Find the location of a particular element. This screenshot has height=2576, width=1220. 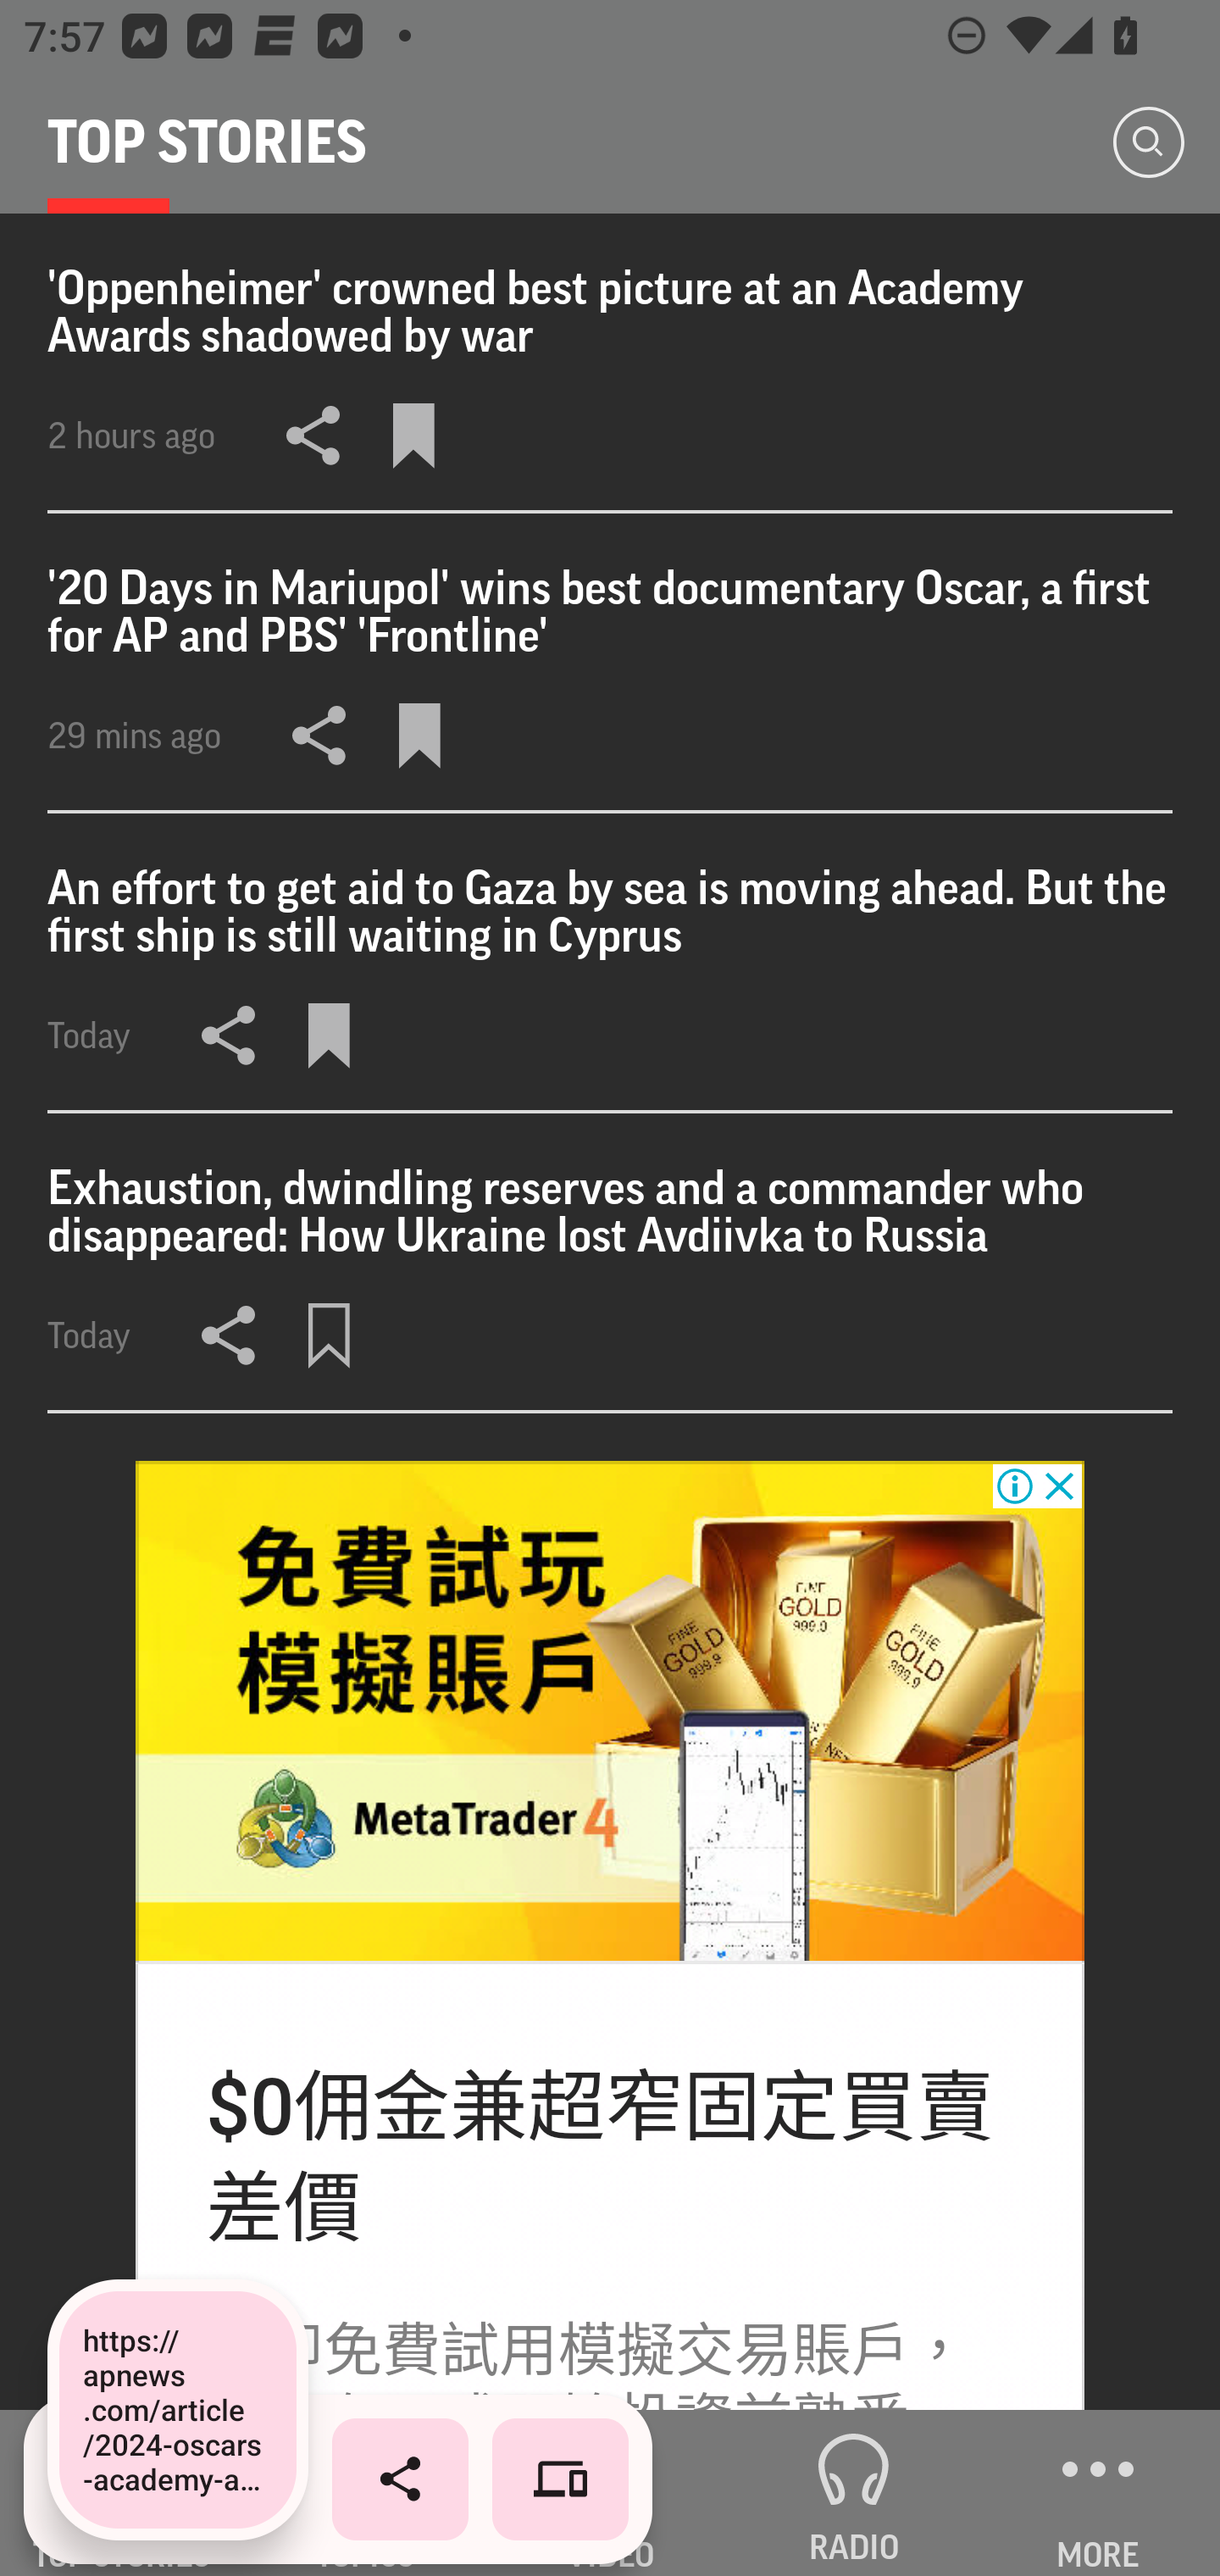

RADIO is located at coordinates (854, 2493).